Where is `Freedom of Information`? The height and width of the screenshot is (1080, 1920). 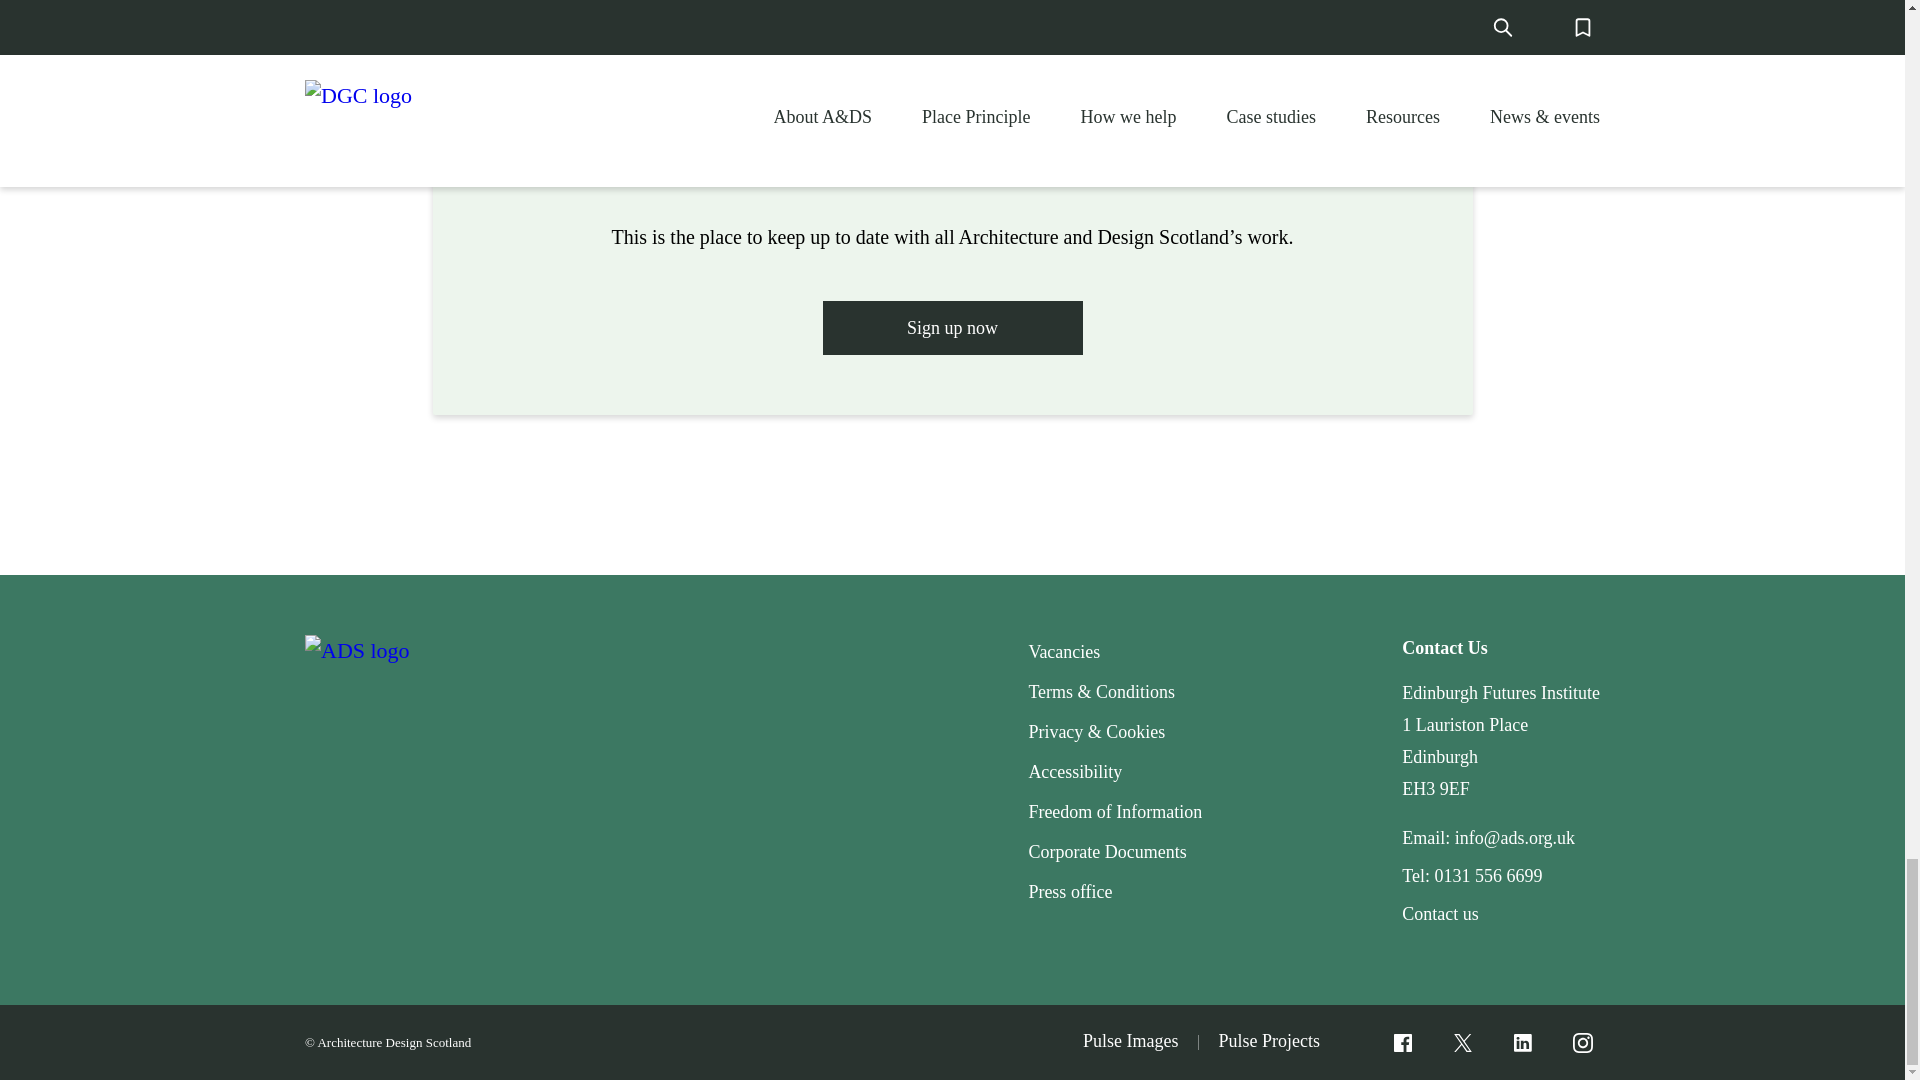
Freedom of Information is located at coordinates (1114, 812).